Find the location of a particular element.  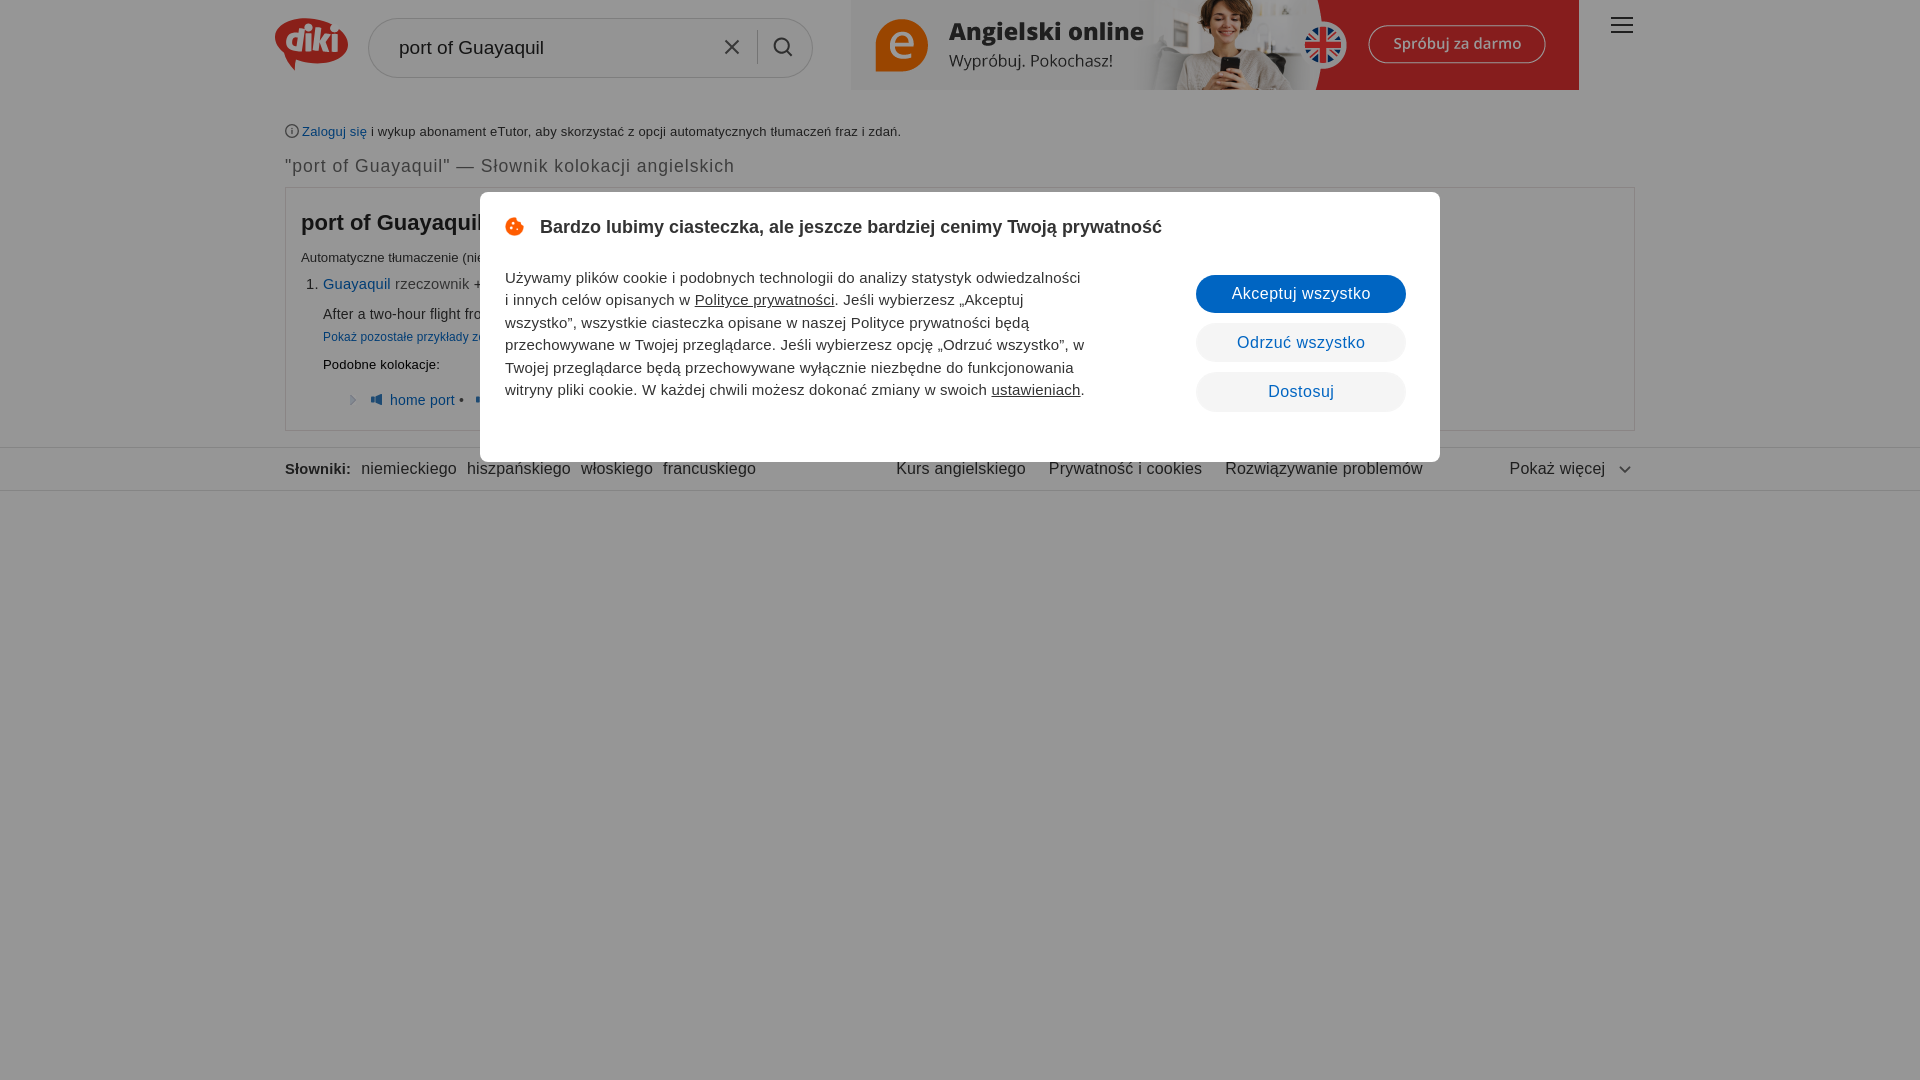

sea port is located at coordinates (605, 400).